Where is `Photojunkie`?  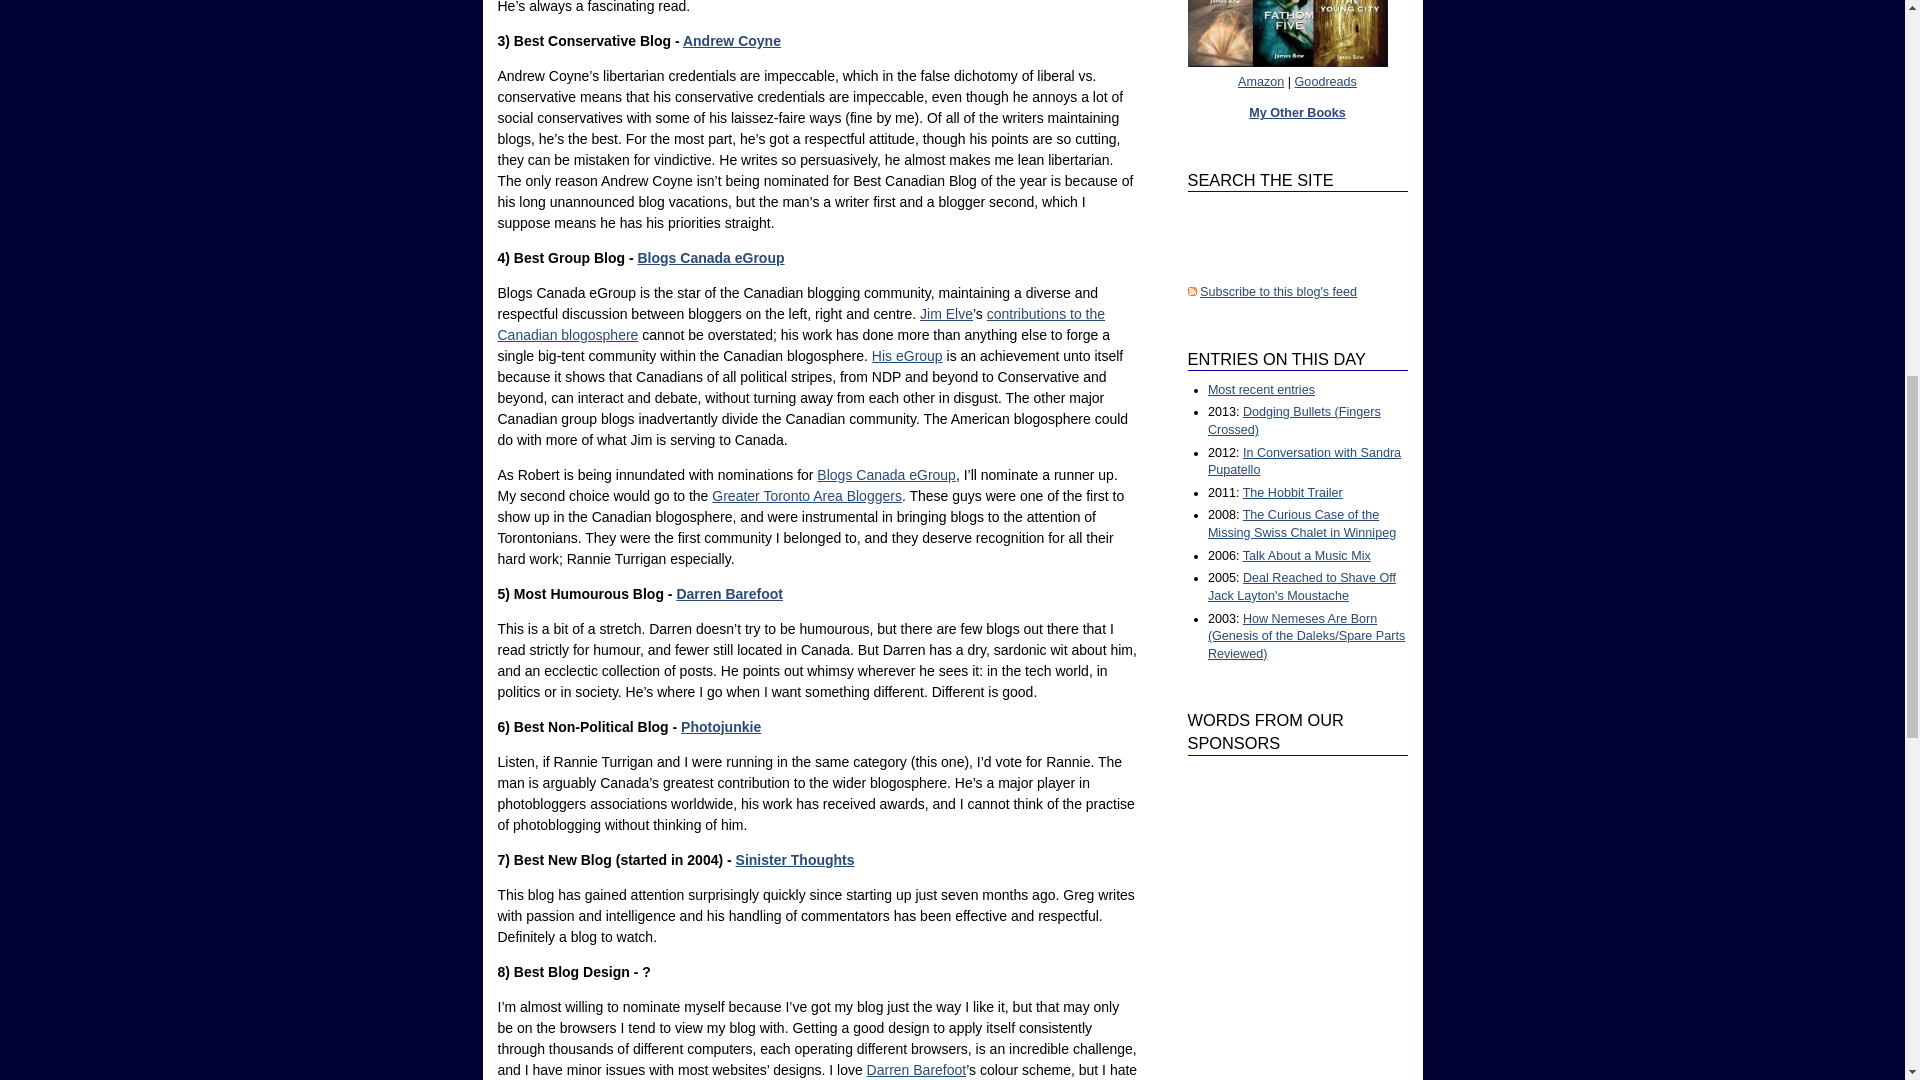 Photojunkie is located at coordinates (720, 727).